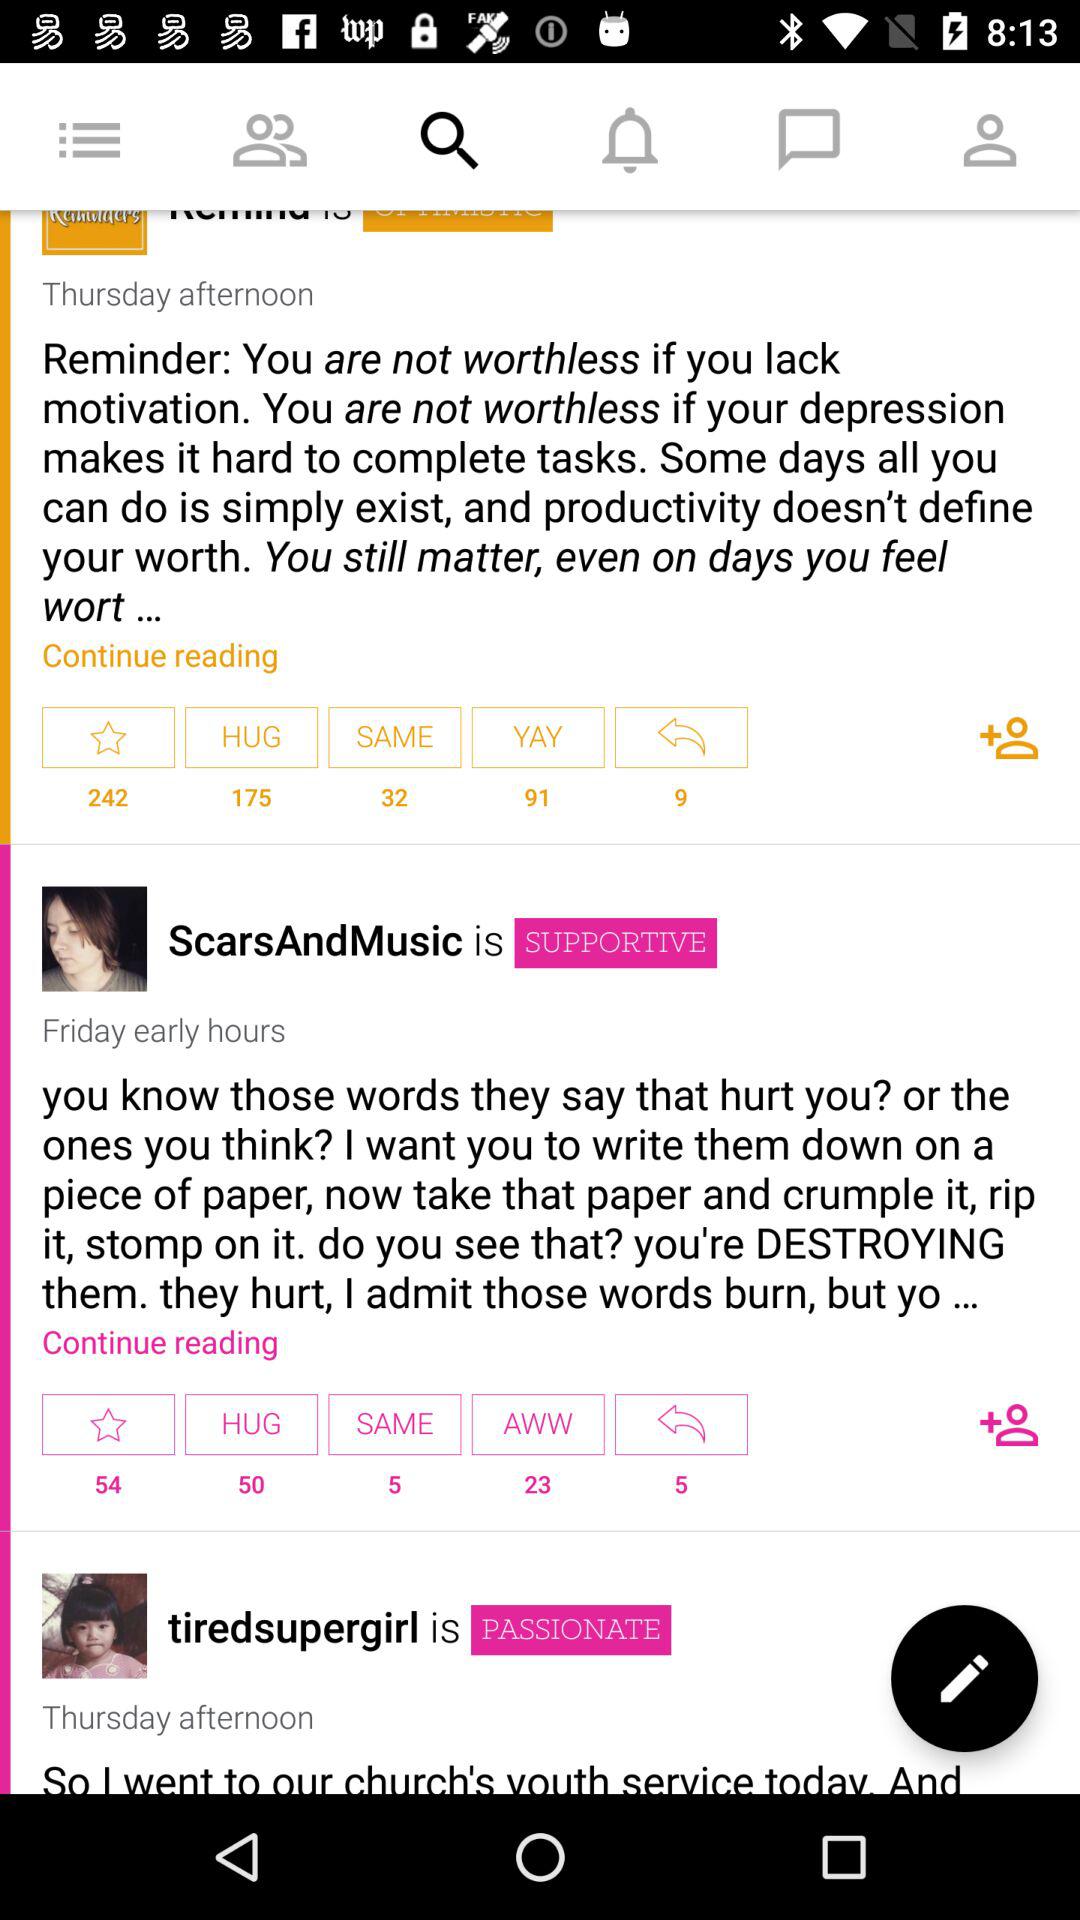  Describe the element at coordinates (964, 1678) in the screenshot. I see `write new message` at that location.